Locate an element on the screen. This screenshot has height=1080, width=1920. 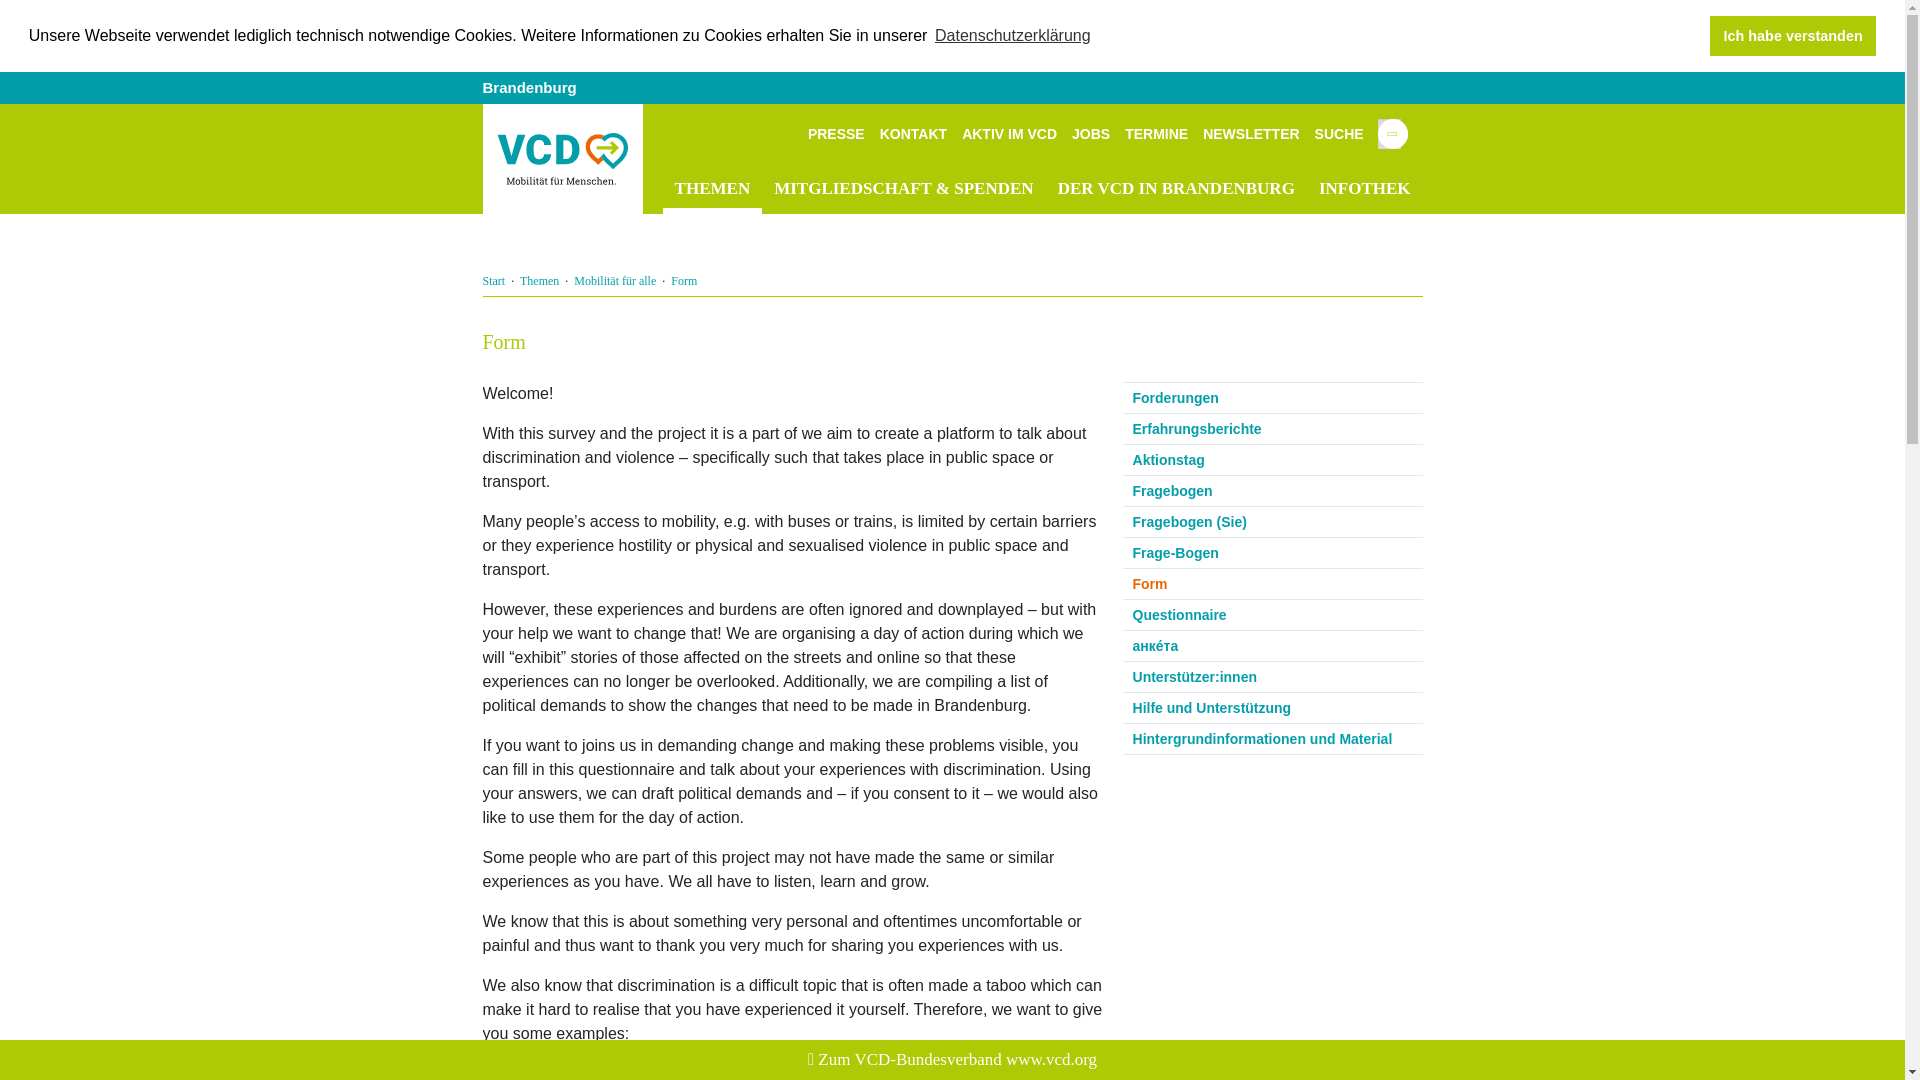
THEMEN is located at coordinates (712, 188).